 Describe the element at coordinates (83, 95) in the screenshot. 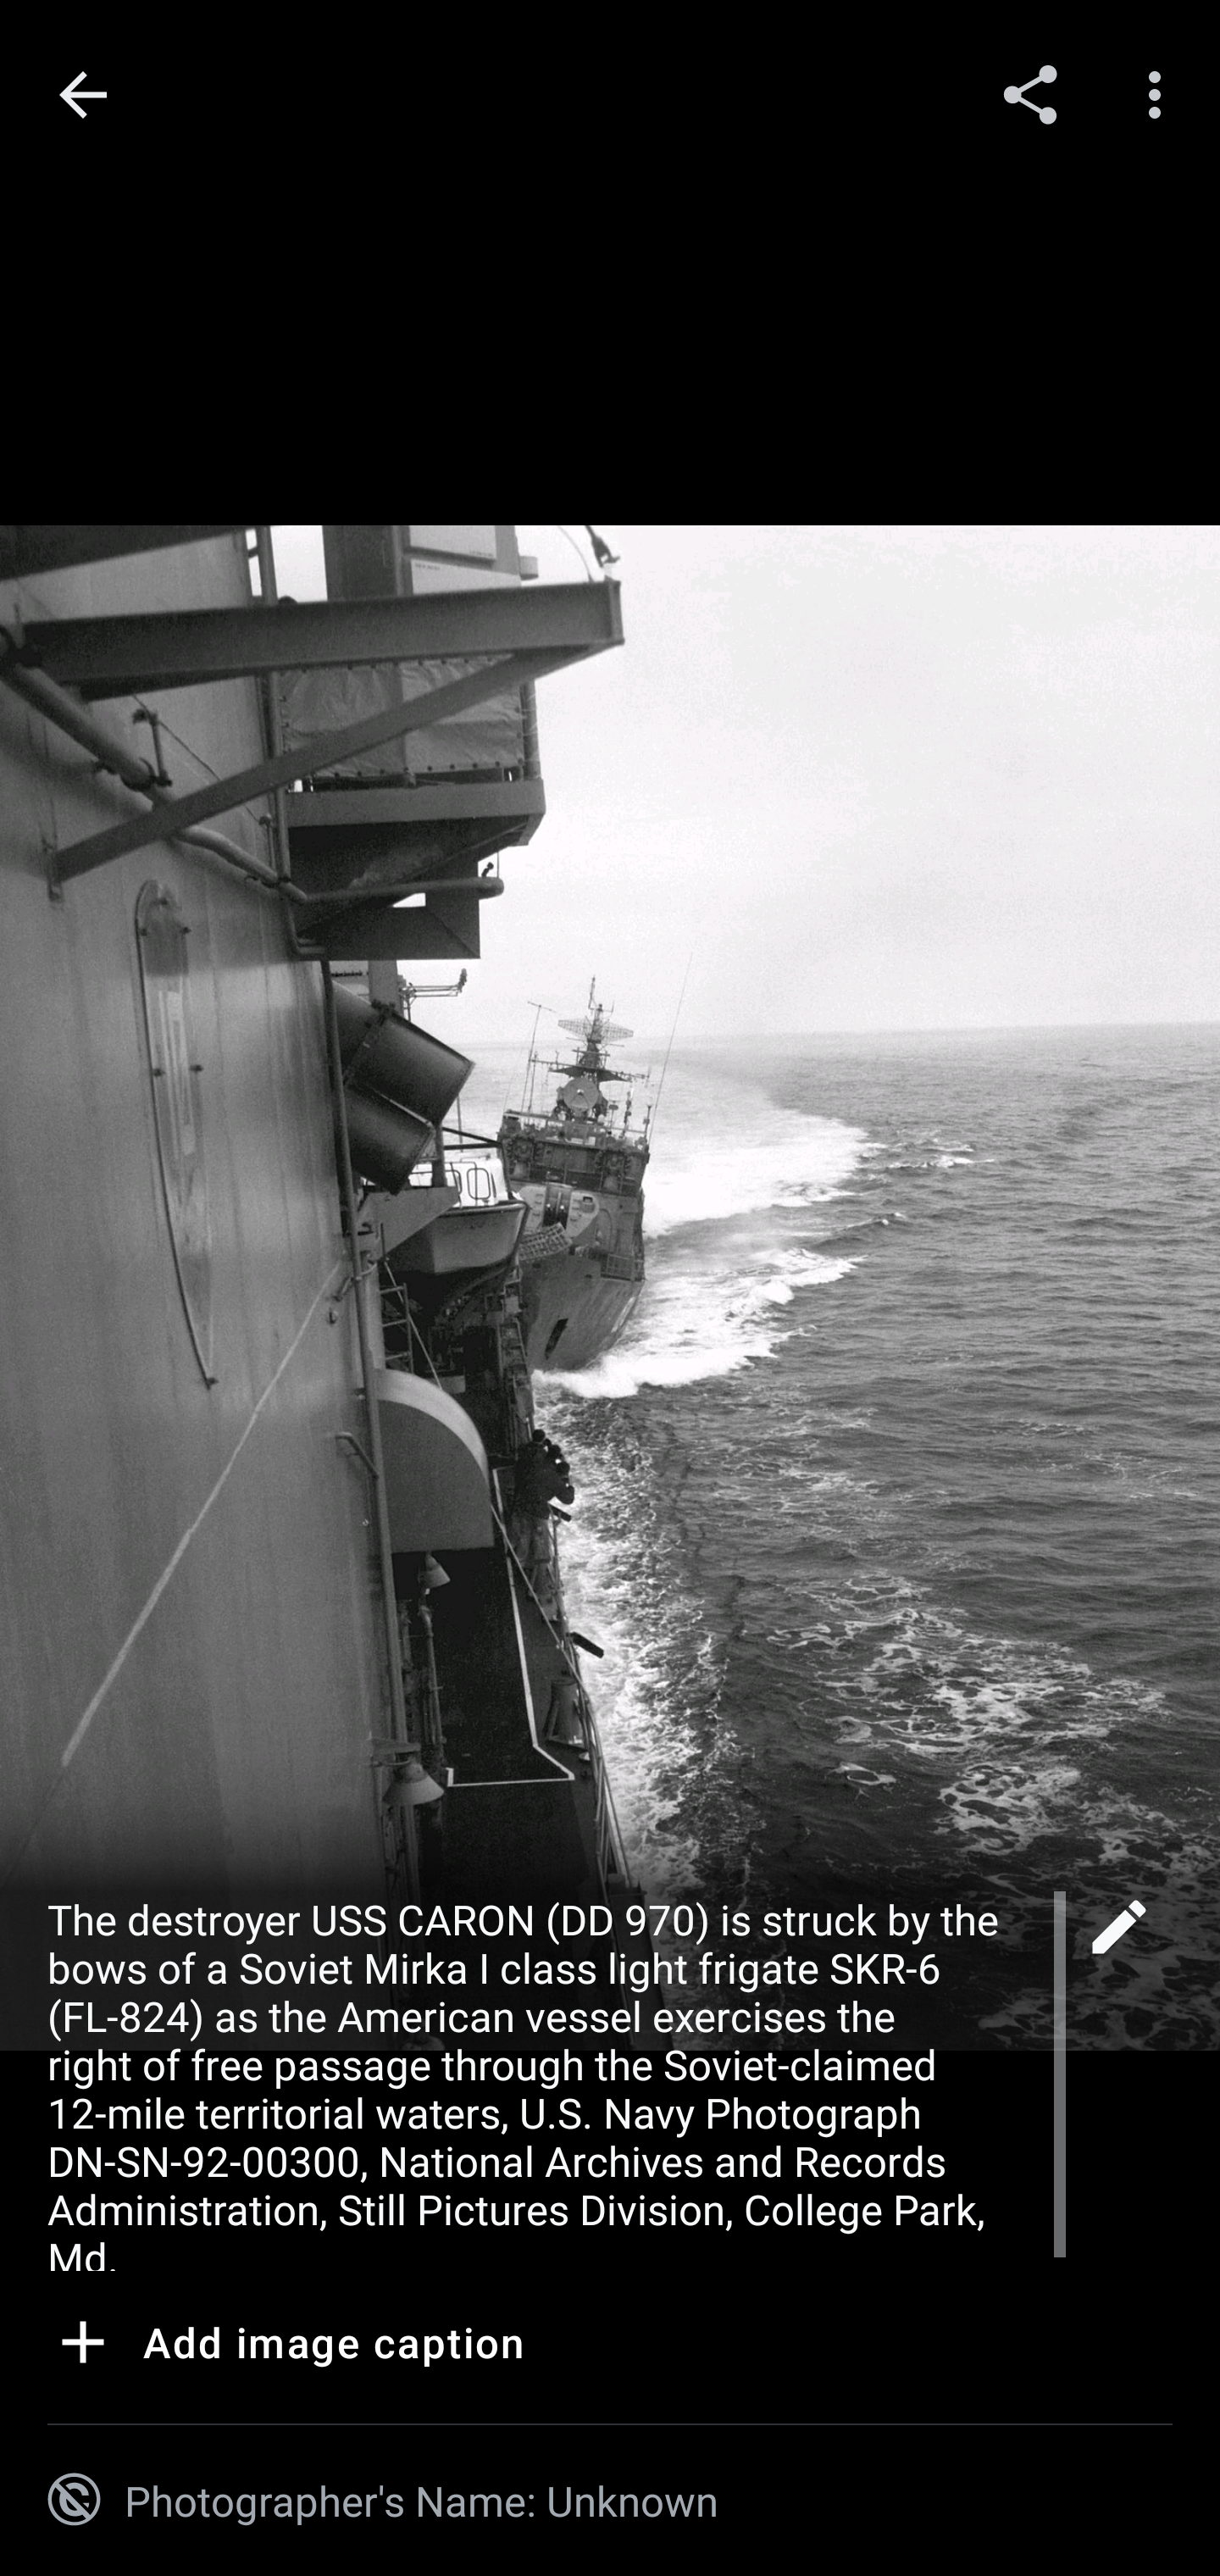

I see `Navigate up` at that location.